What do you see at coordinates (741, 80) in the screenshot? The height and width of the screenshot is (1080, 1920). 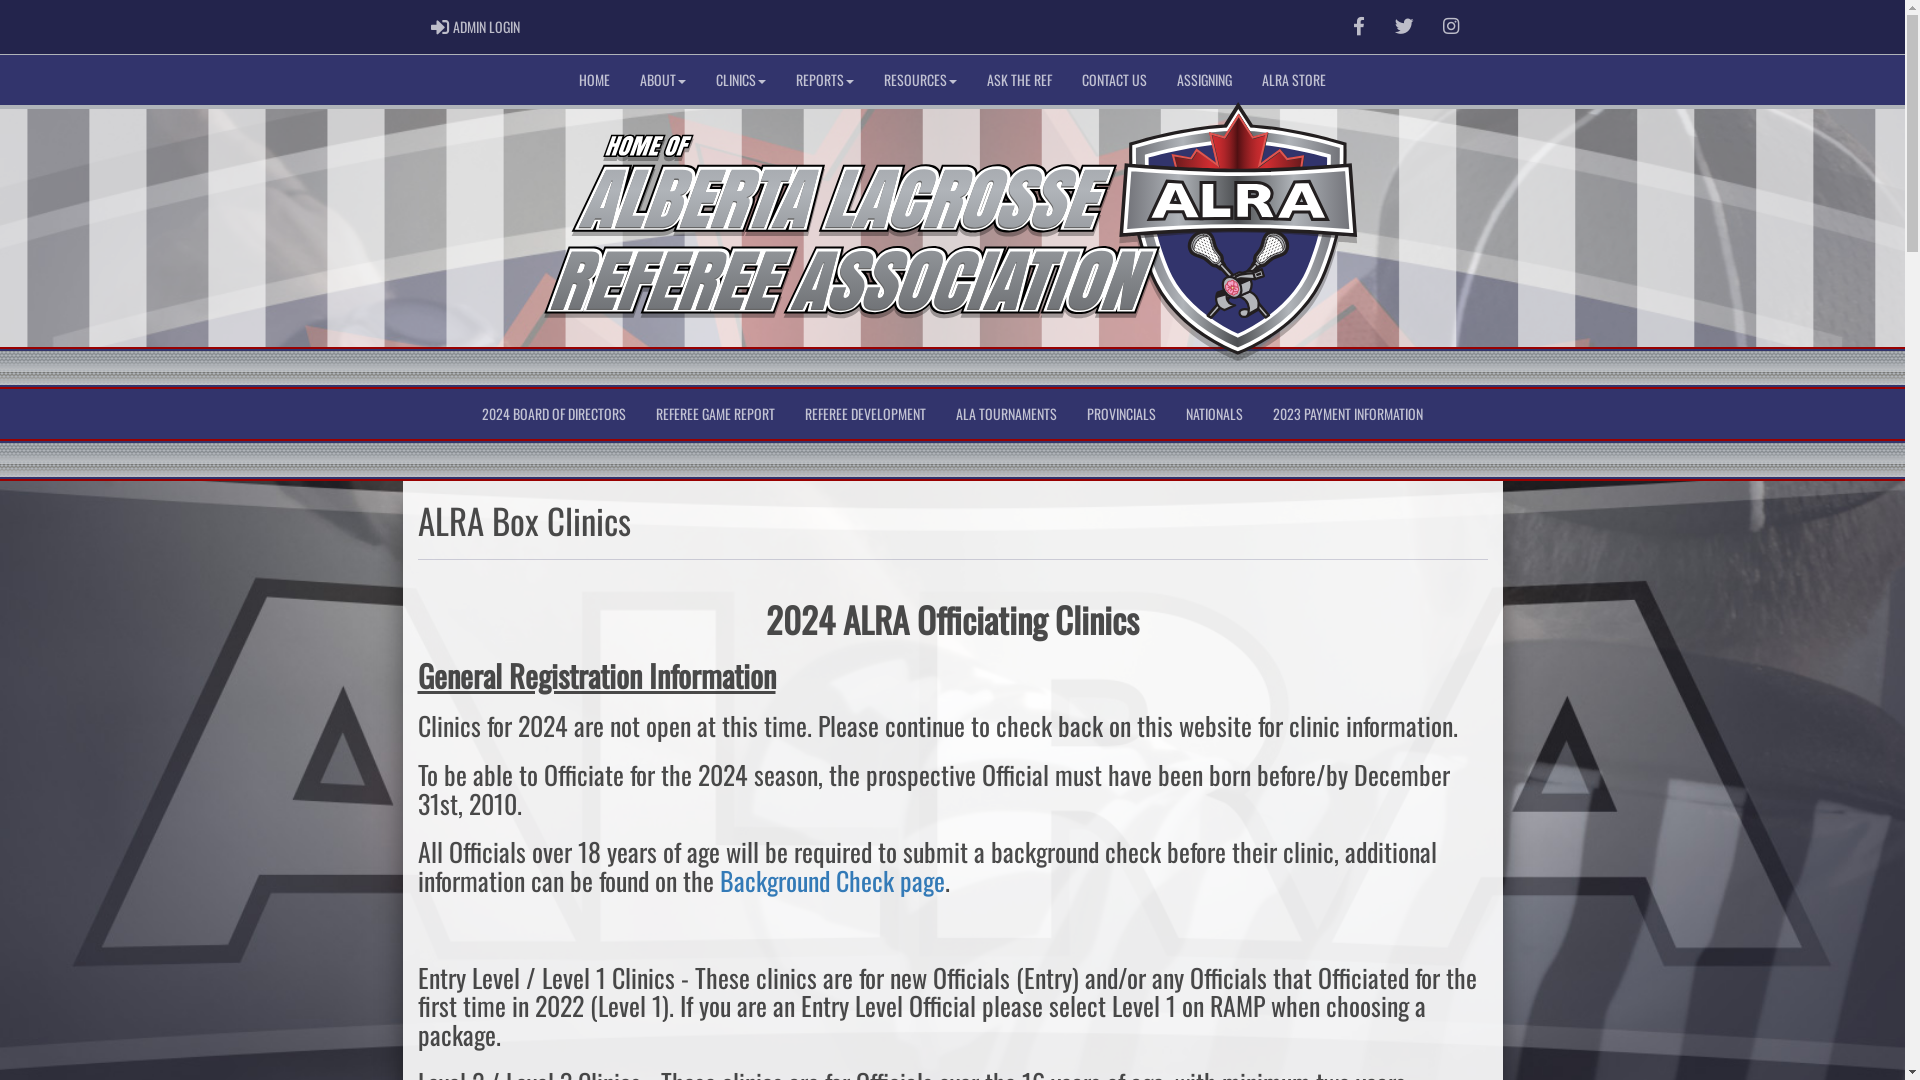 I see `CLINICS` at bounding box center [741, 80].